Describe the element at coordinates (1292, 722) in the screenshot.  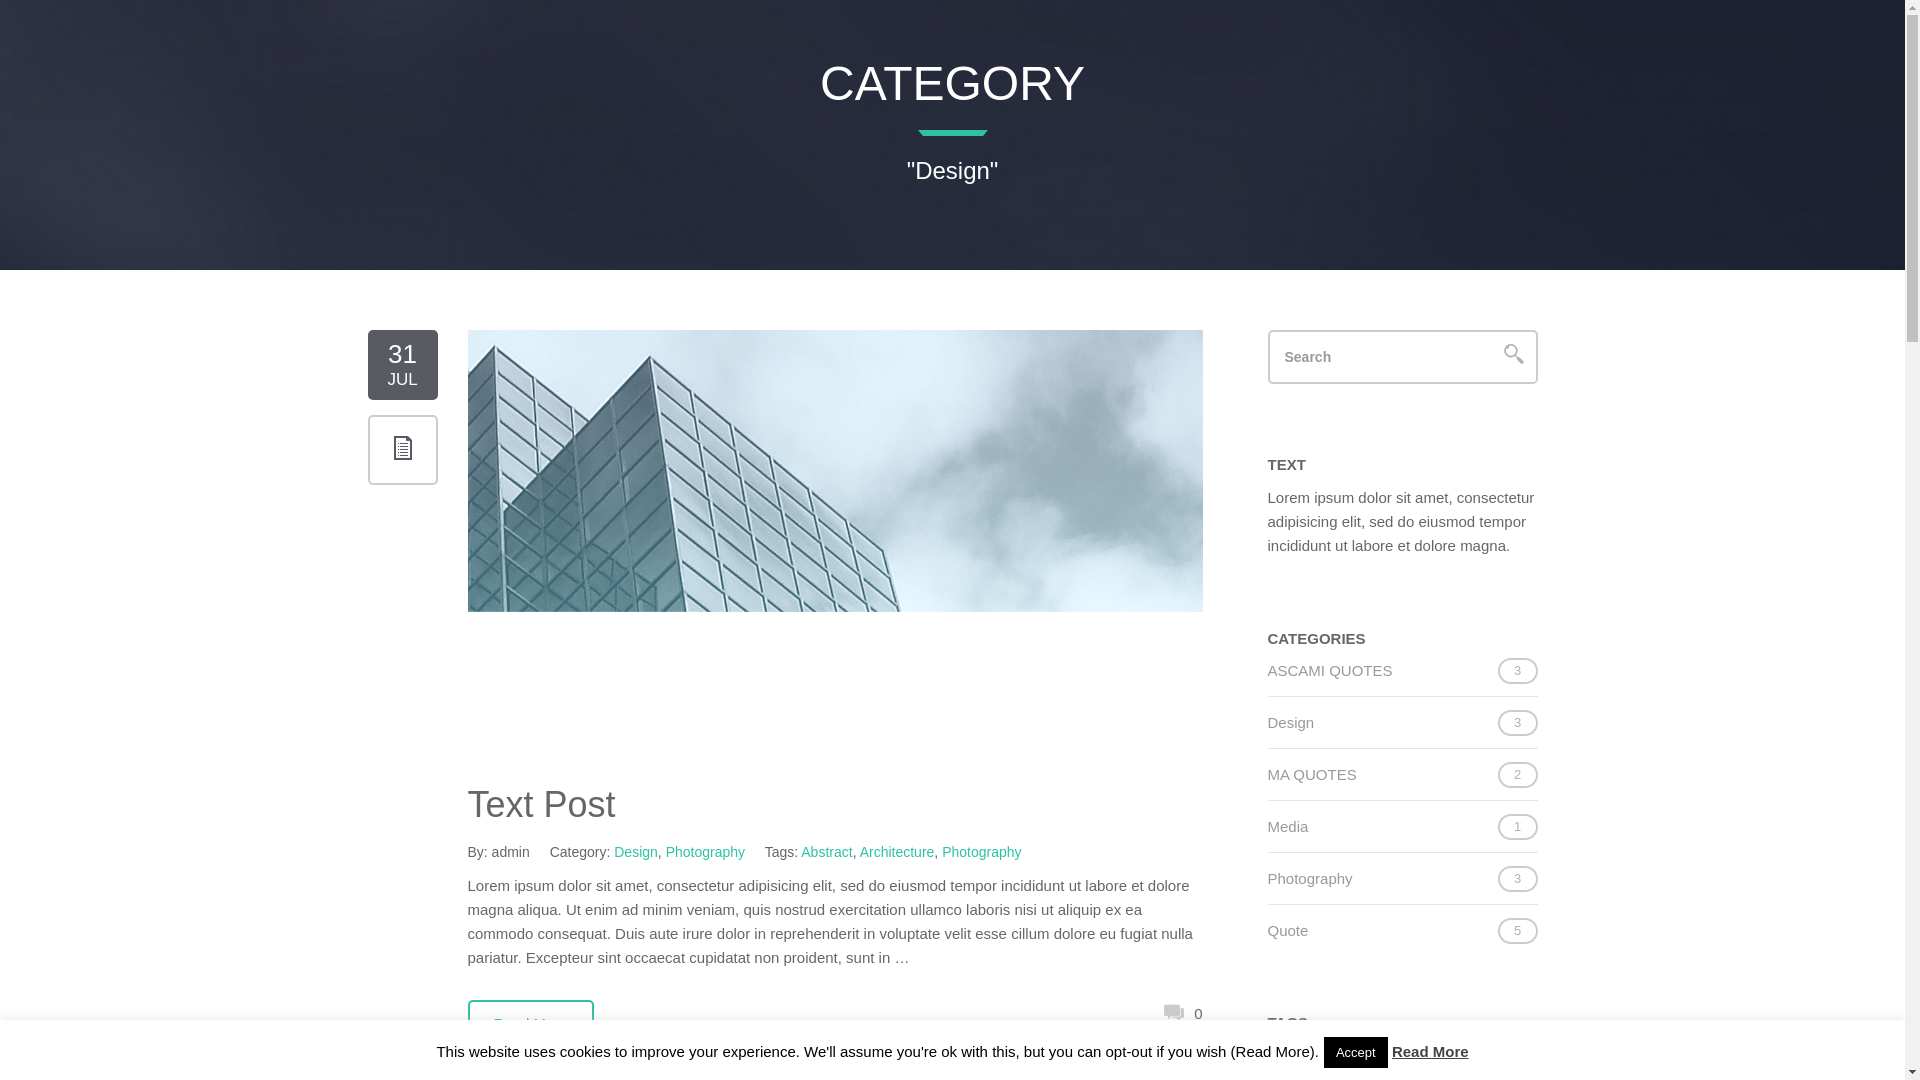
I see `Design
3` at that location.